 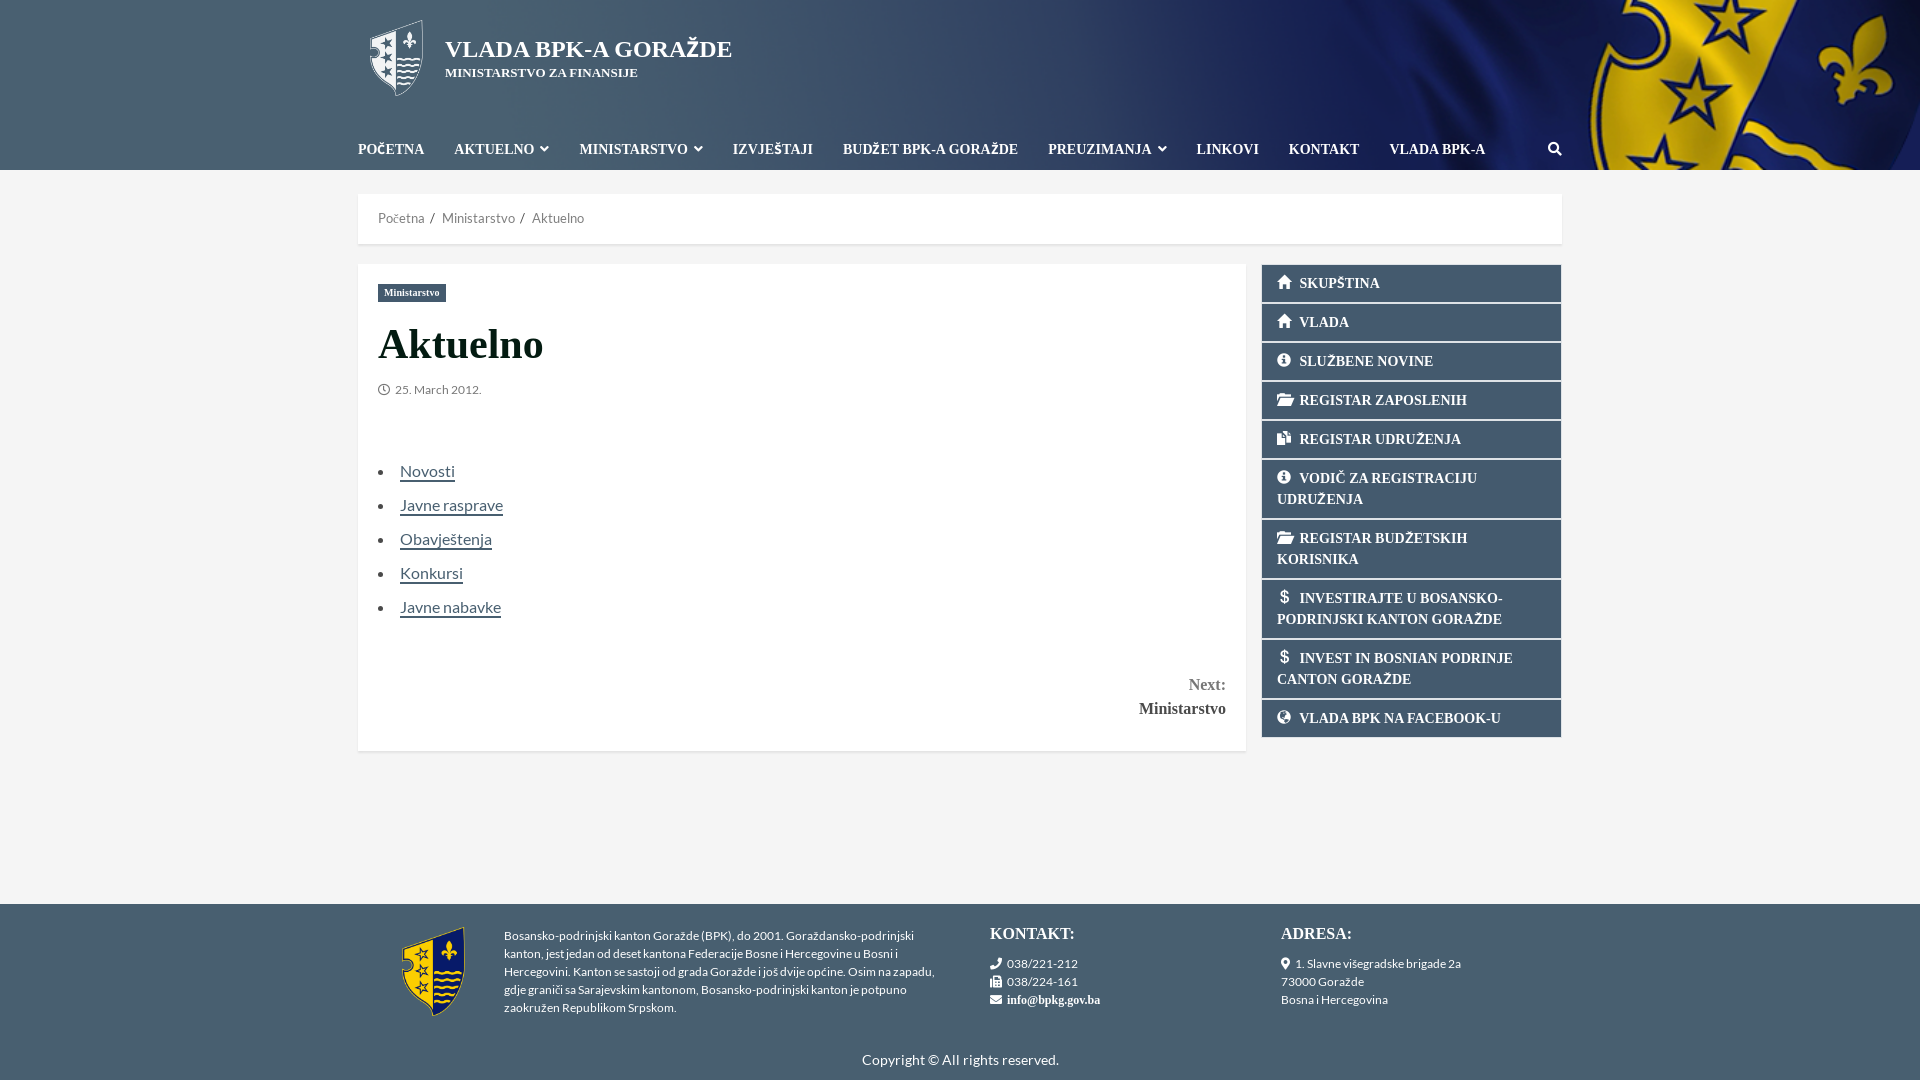 What do you see at coordinates (1412, 322) in the screenshot?
I see `VLADA` at bounding box center [1412, 322].